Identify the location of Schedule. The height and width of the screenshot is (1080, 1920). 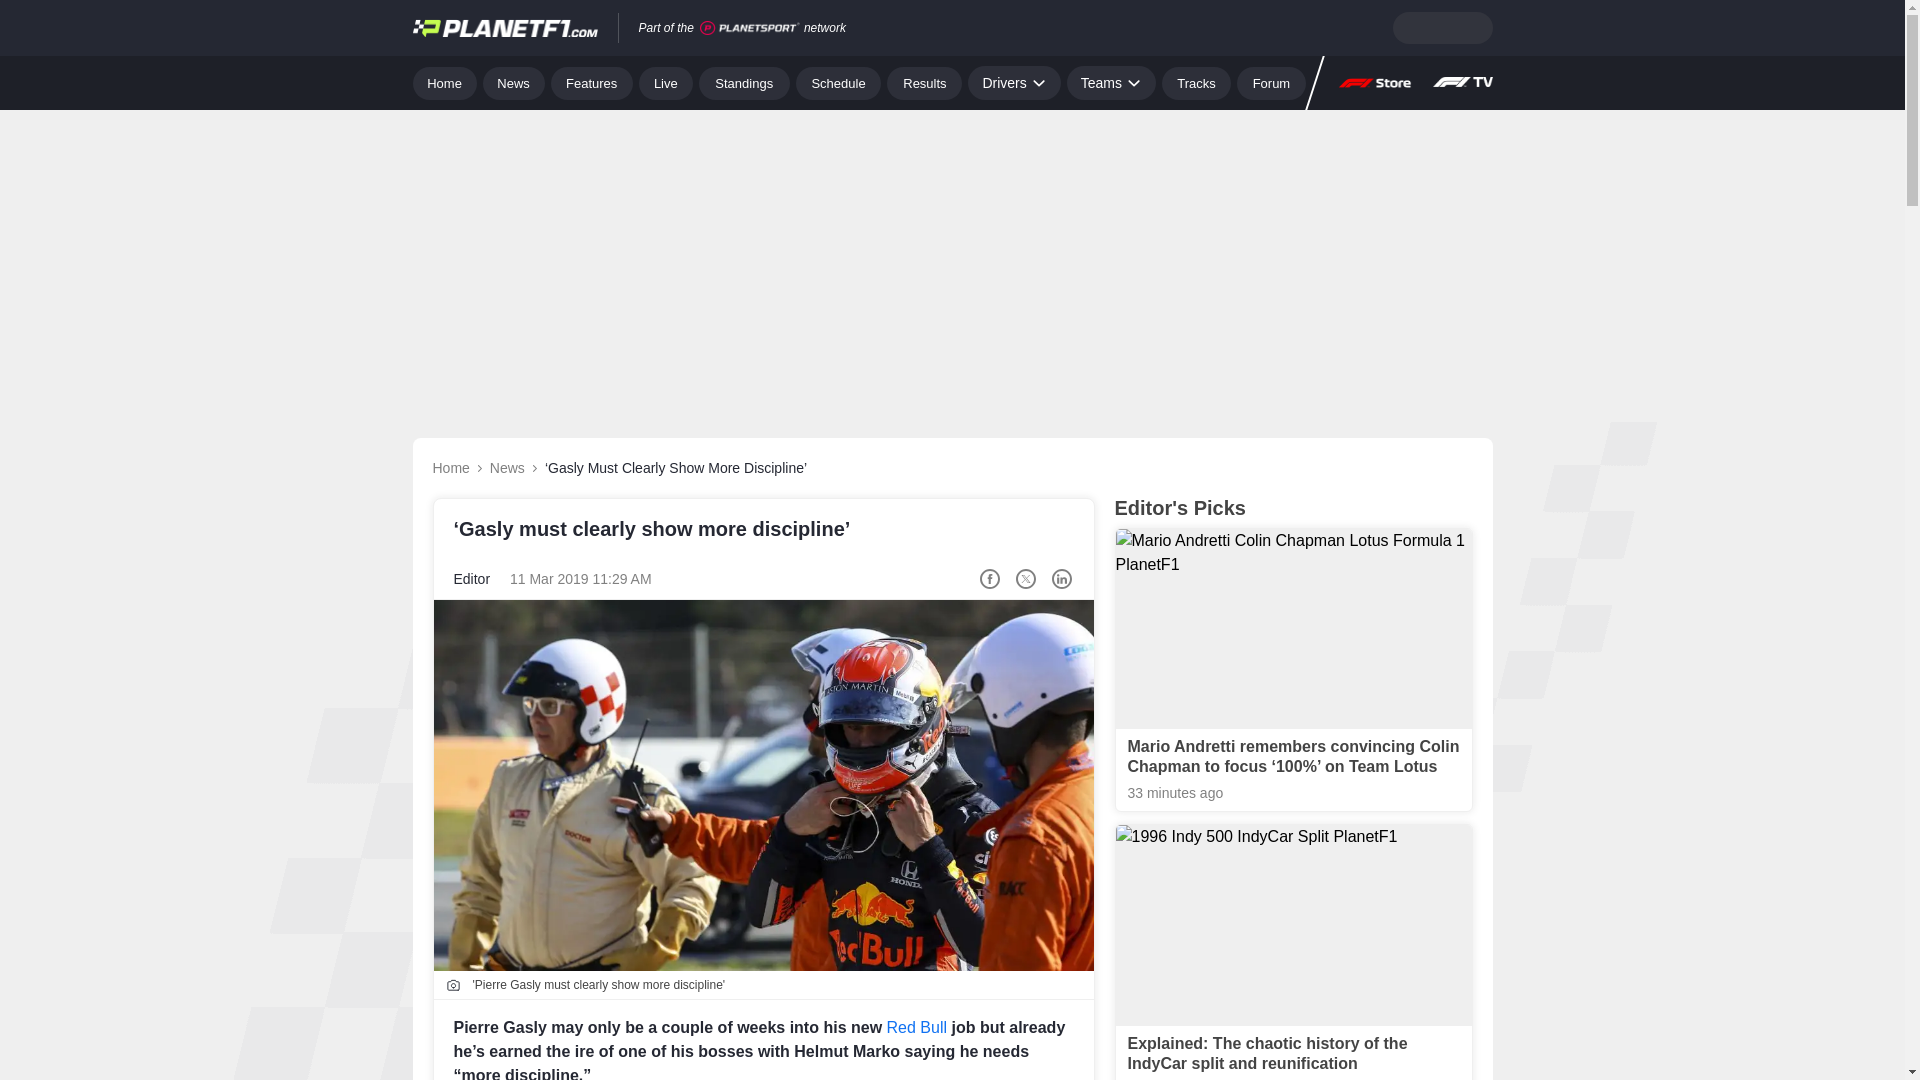
(838, 82).